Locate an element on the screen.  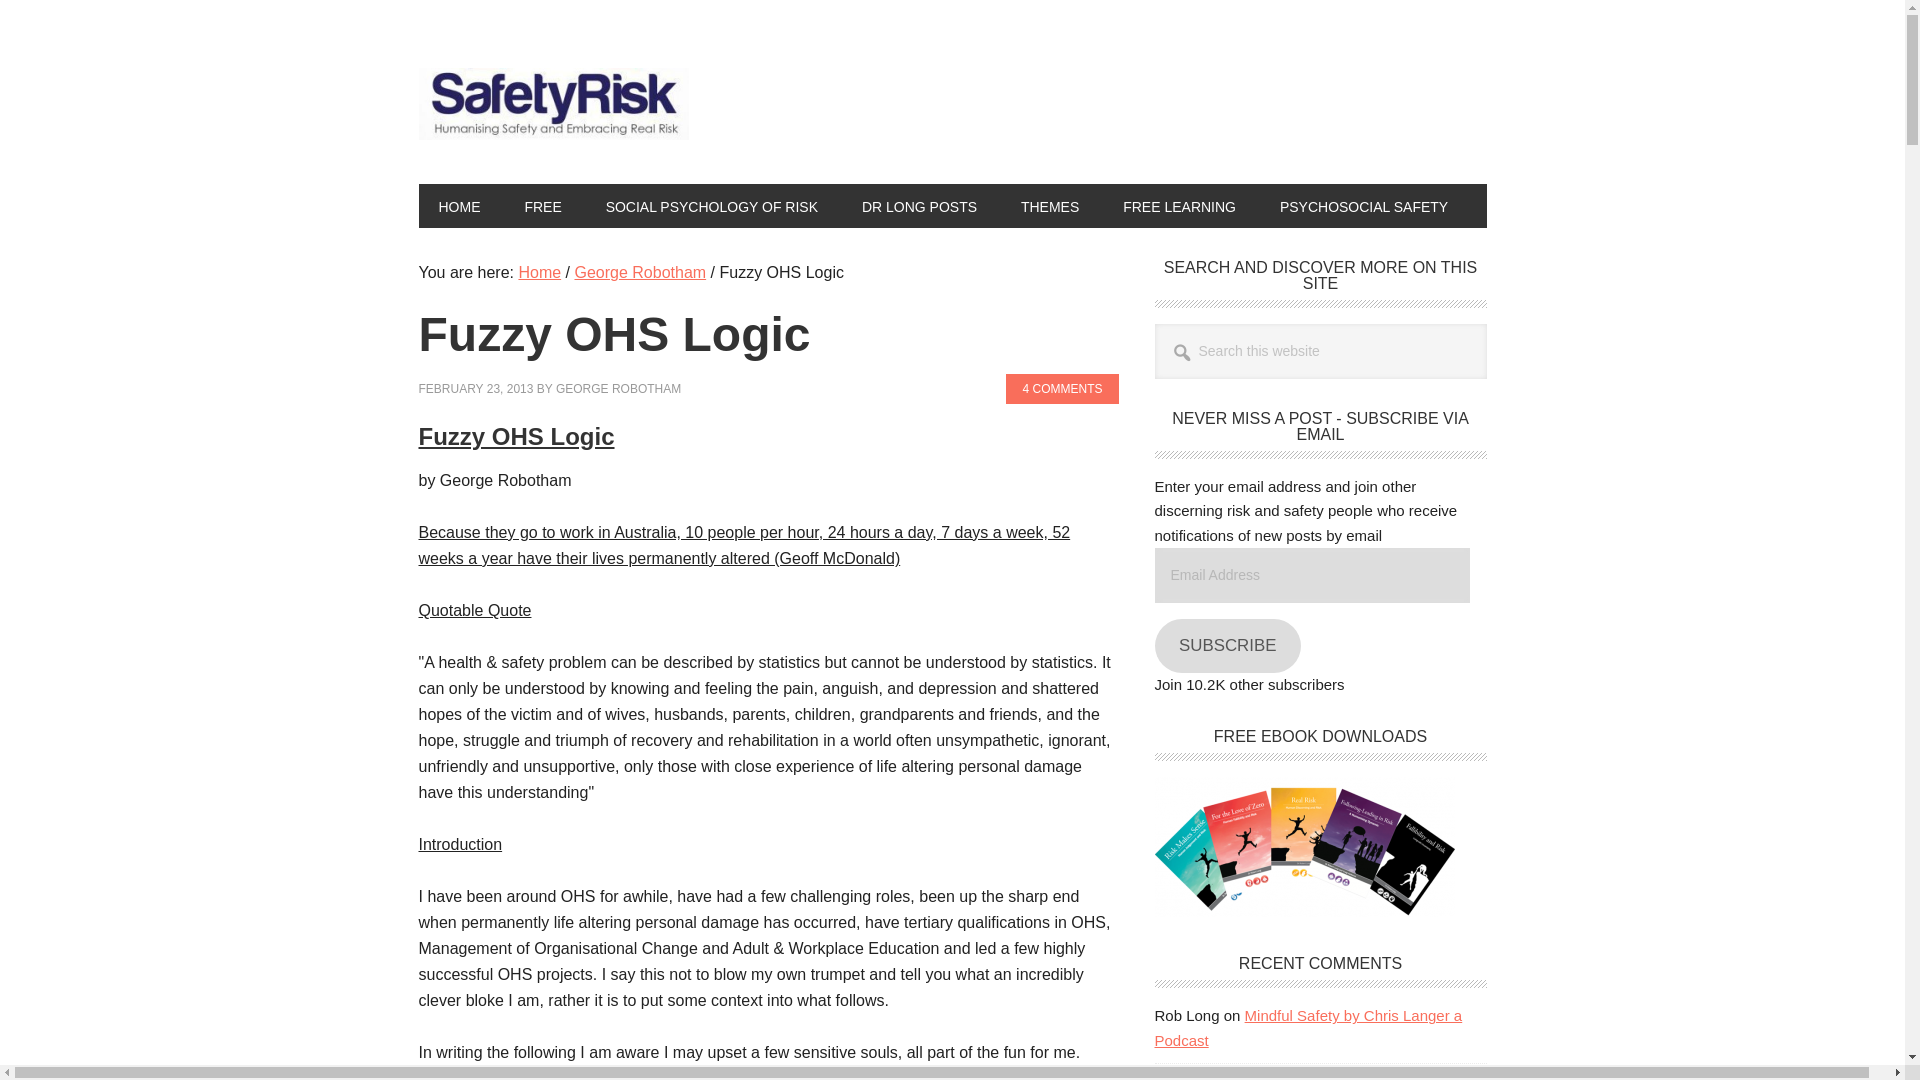
SAFETYRISK.NET is located at coordinates (552, 108).